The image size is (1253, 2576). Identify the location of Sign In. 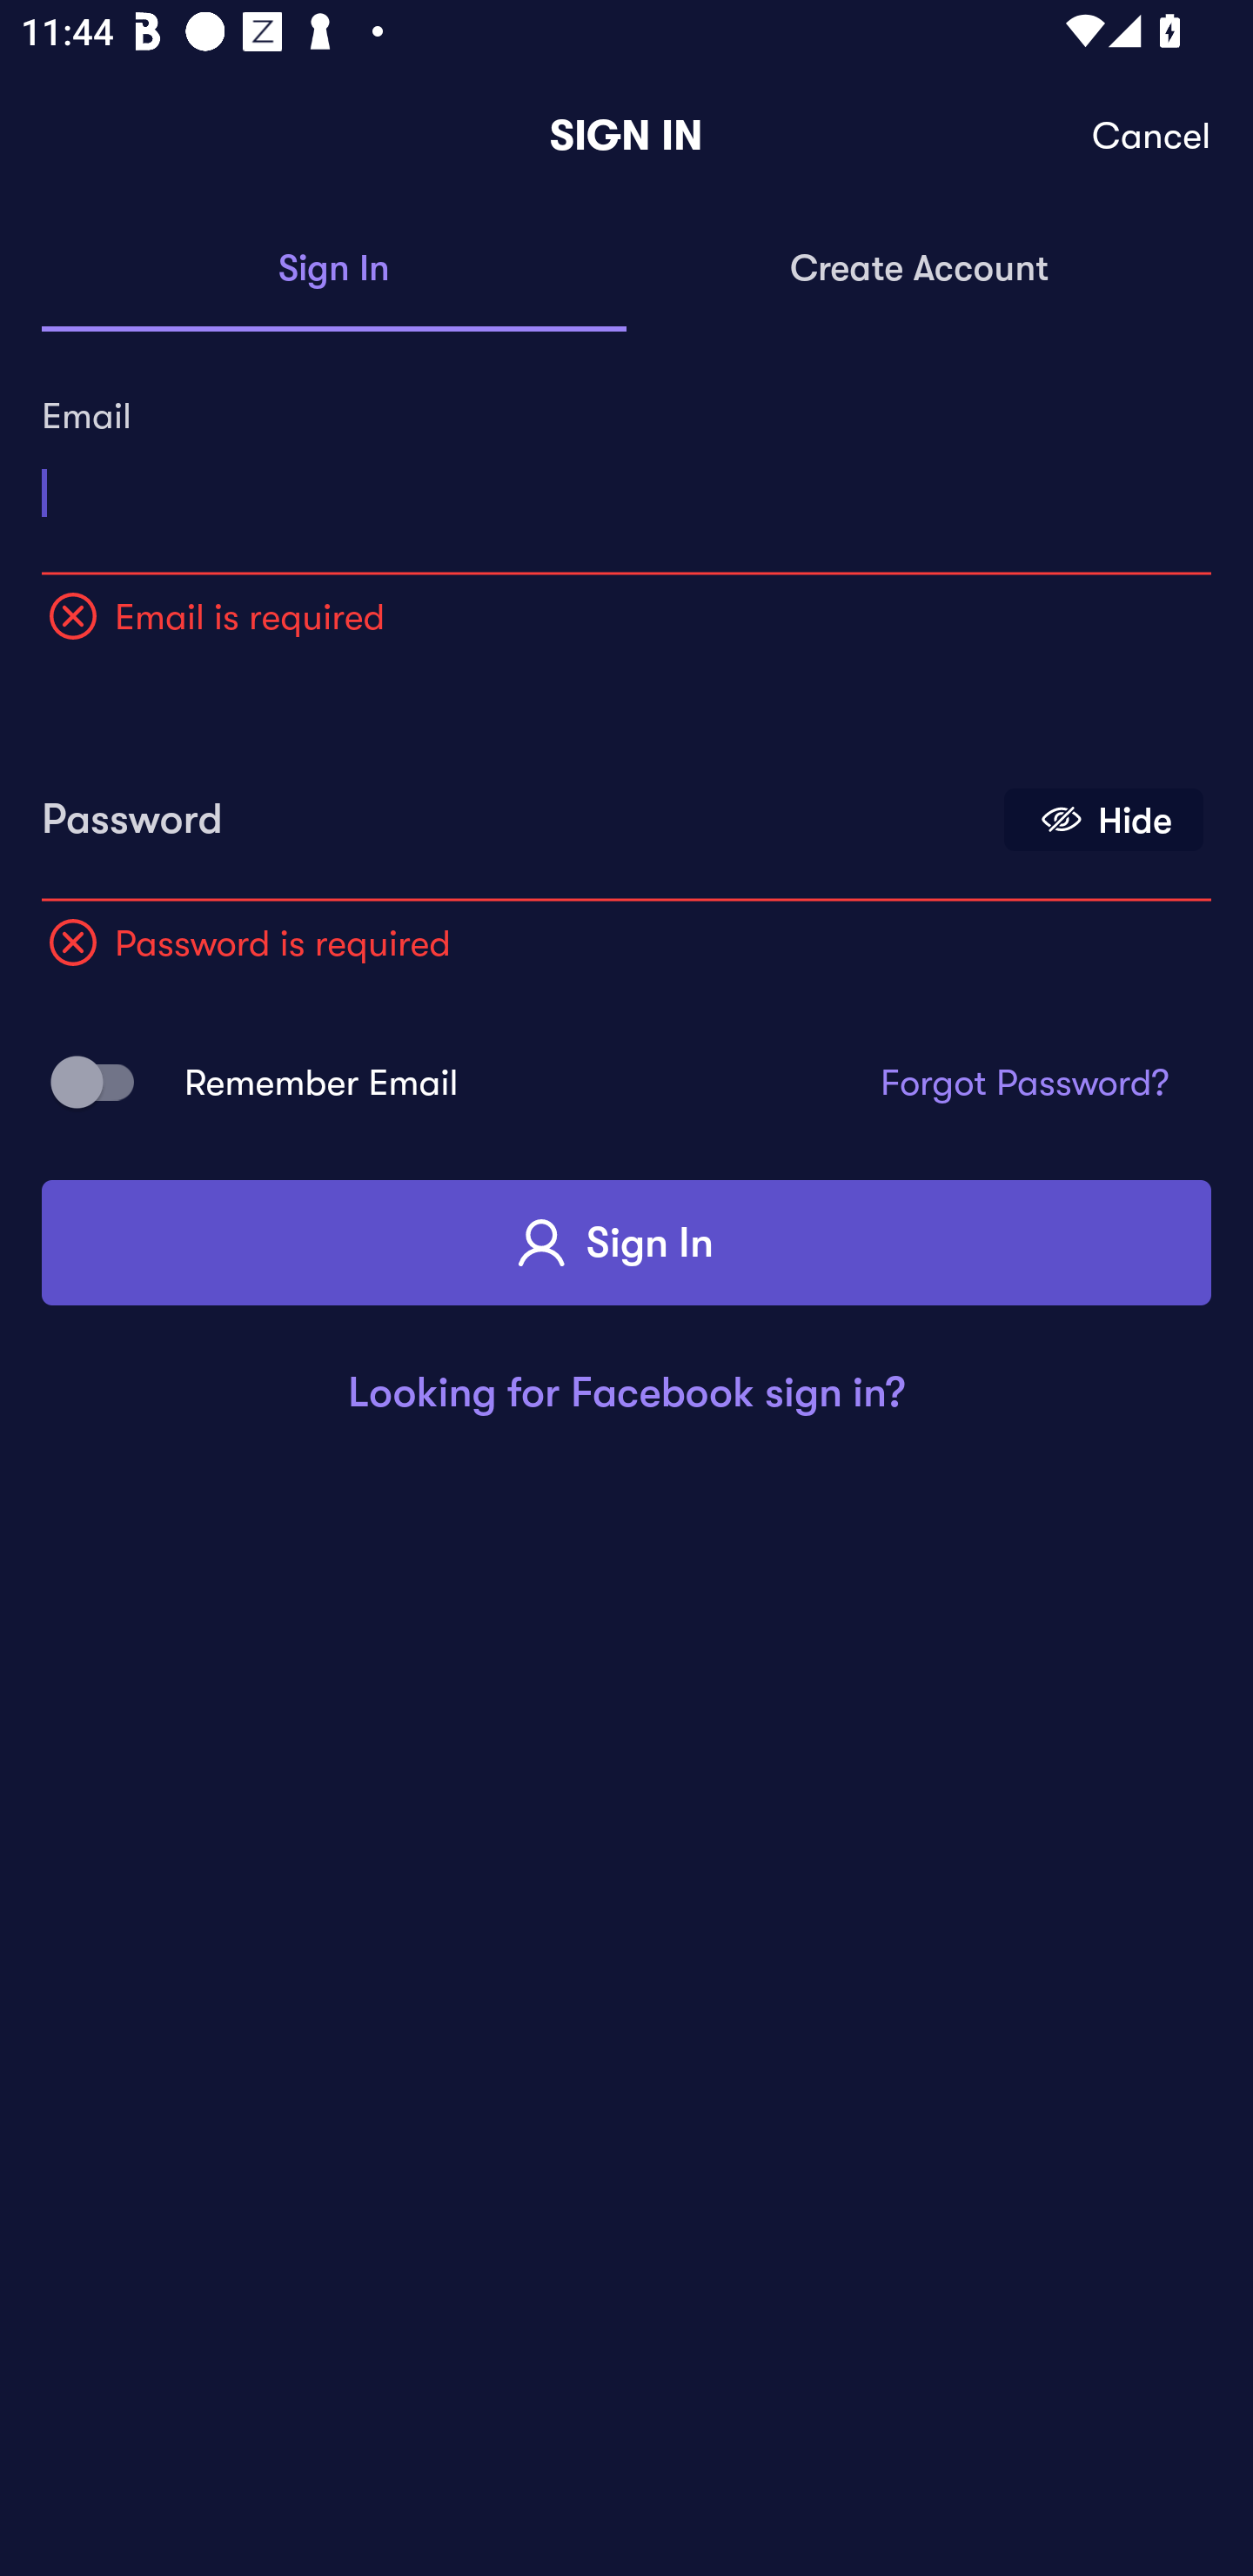
(334, 270).